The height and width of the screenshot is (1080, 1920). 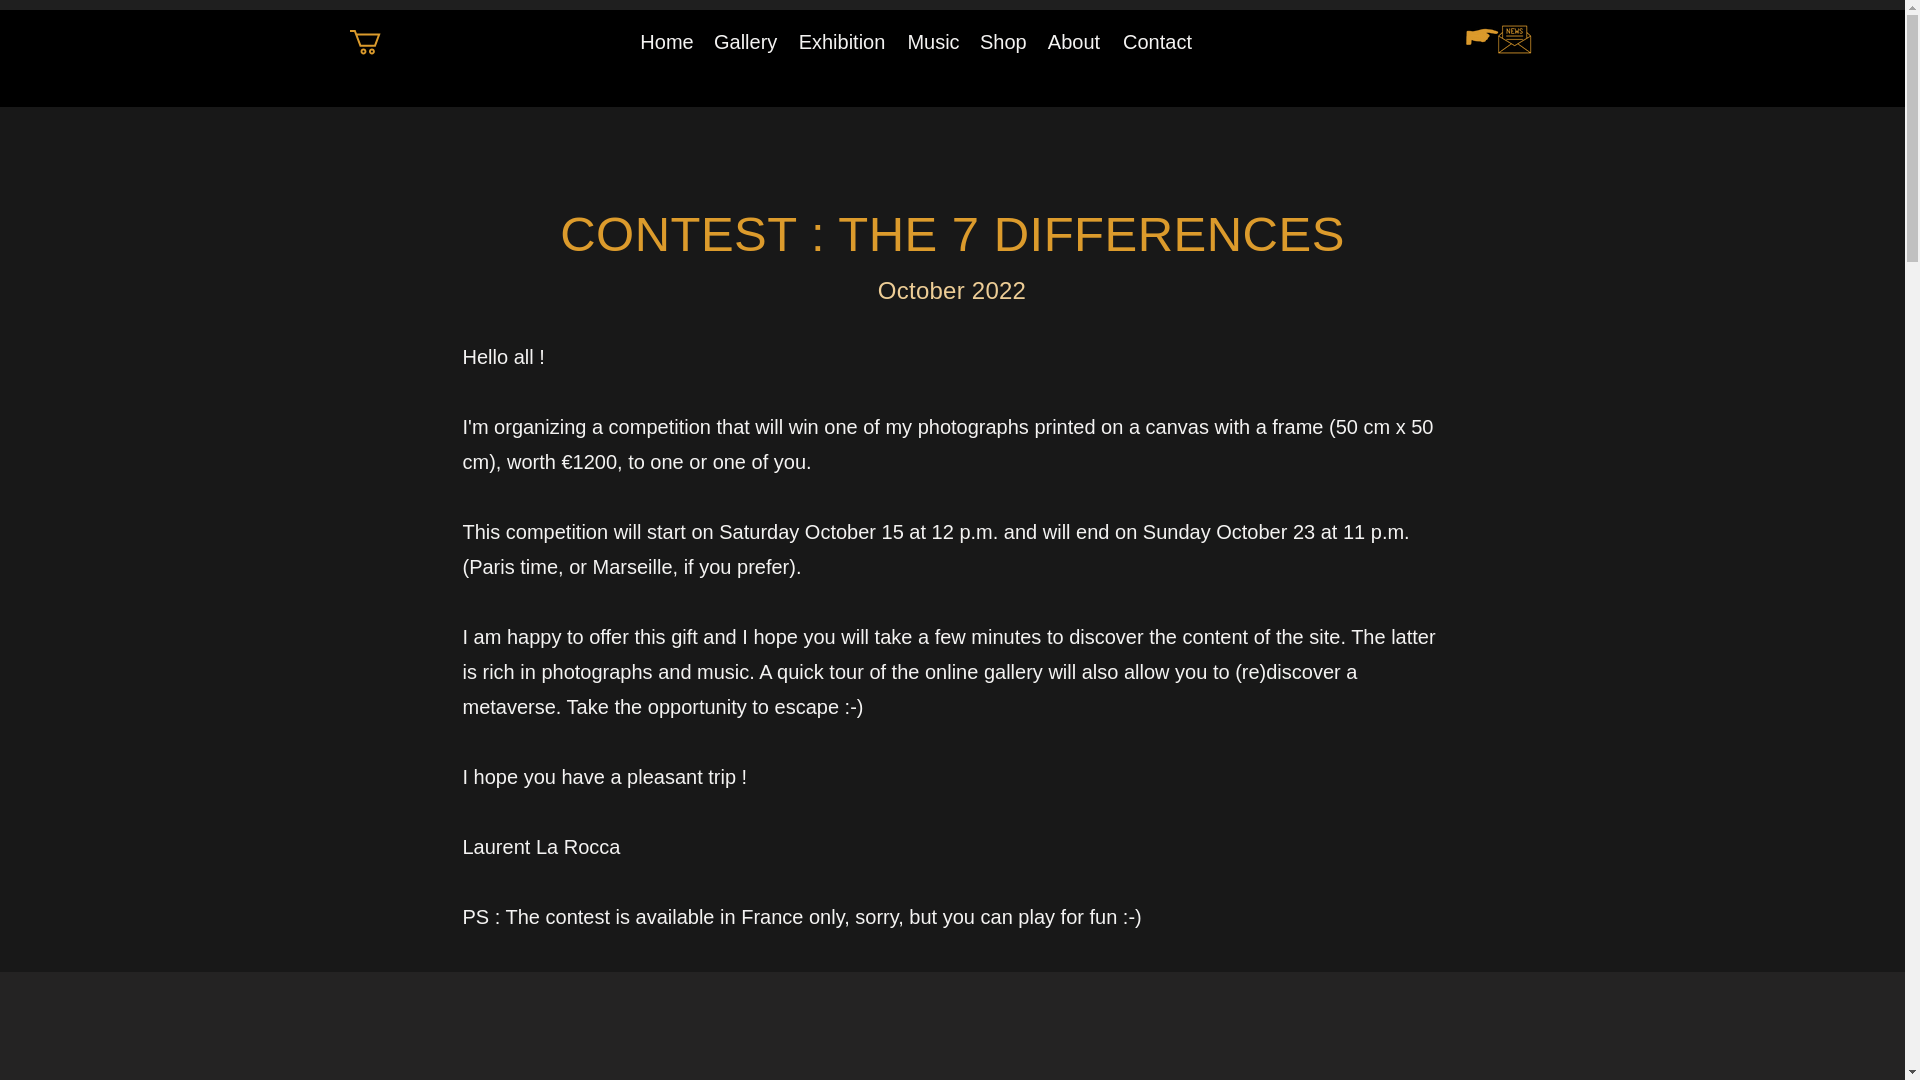 I want to click on About, so click(x=1074, y=42).